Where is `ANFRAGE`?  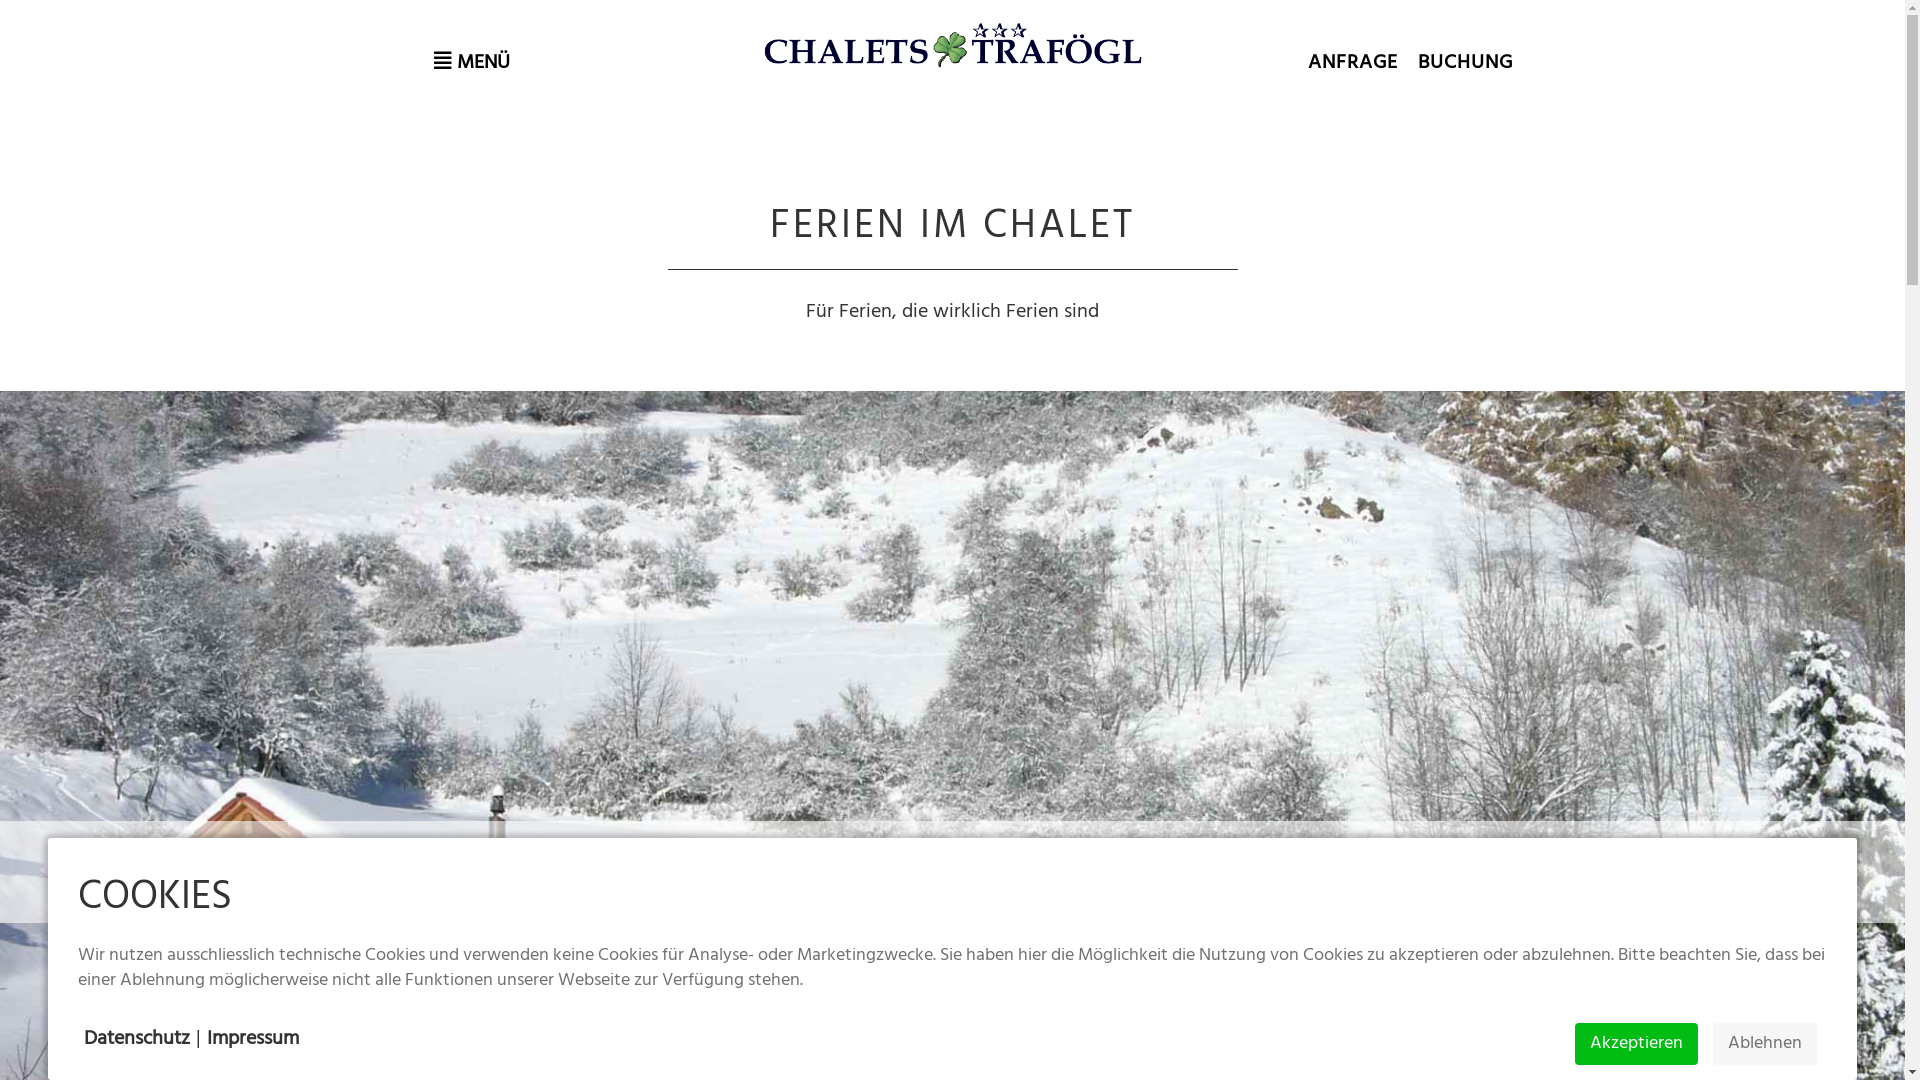
ANFRAGE is located at coordinates (1353, 63).